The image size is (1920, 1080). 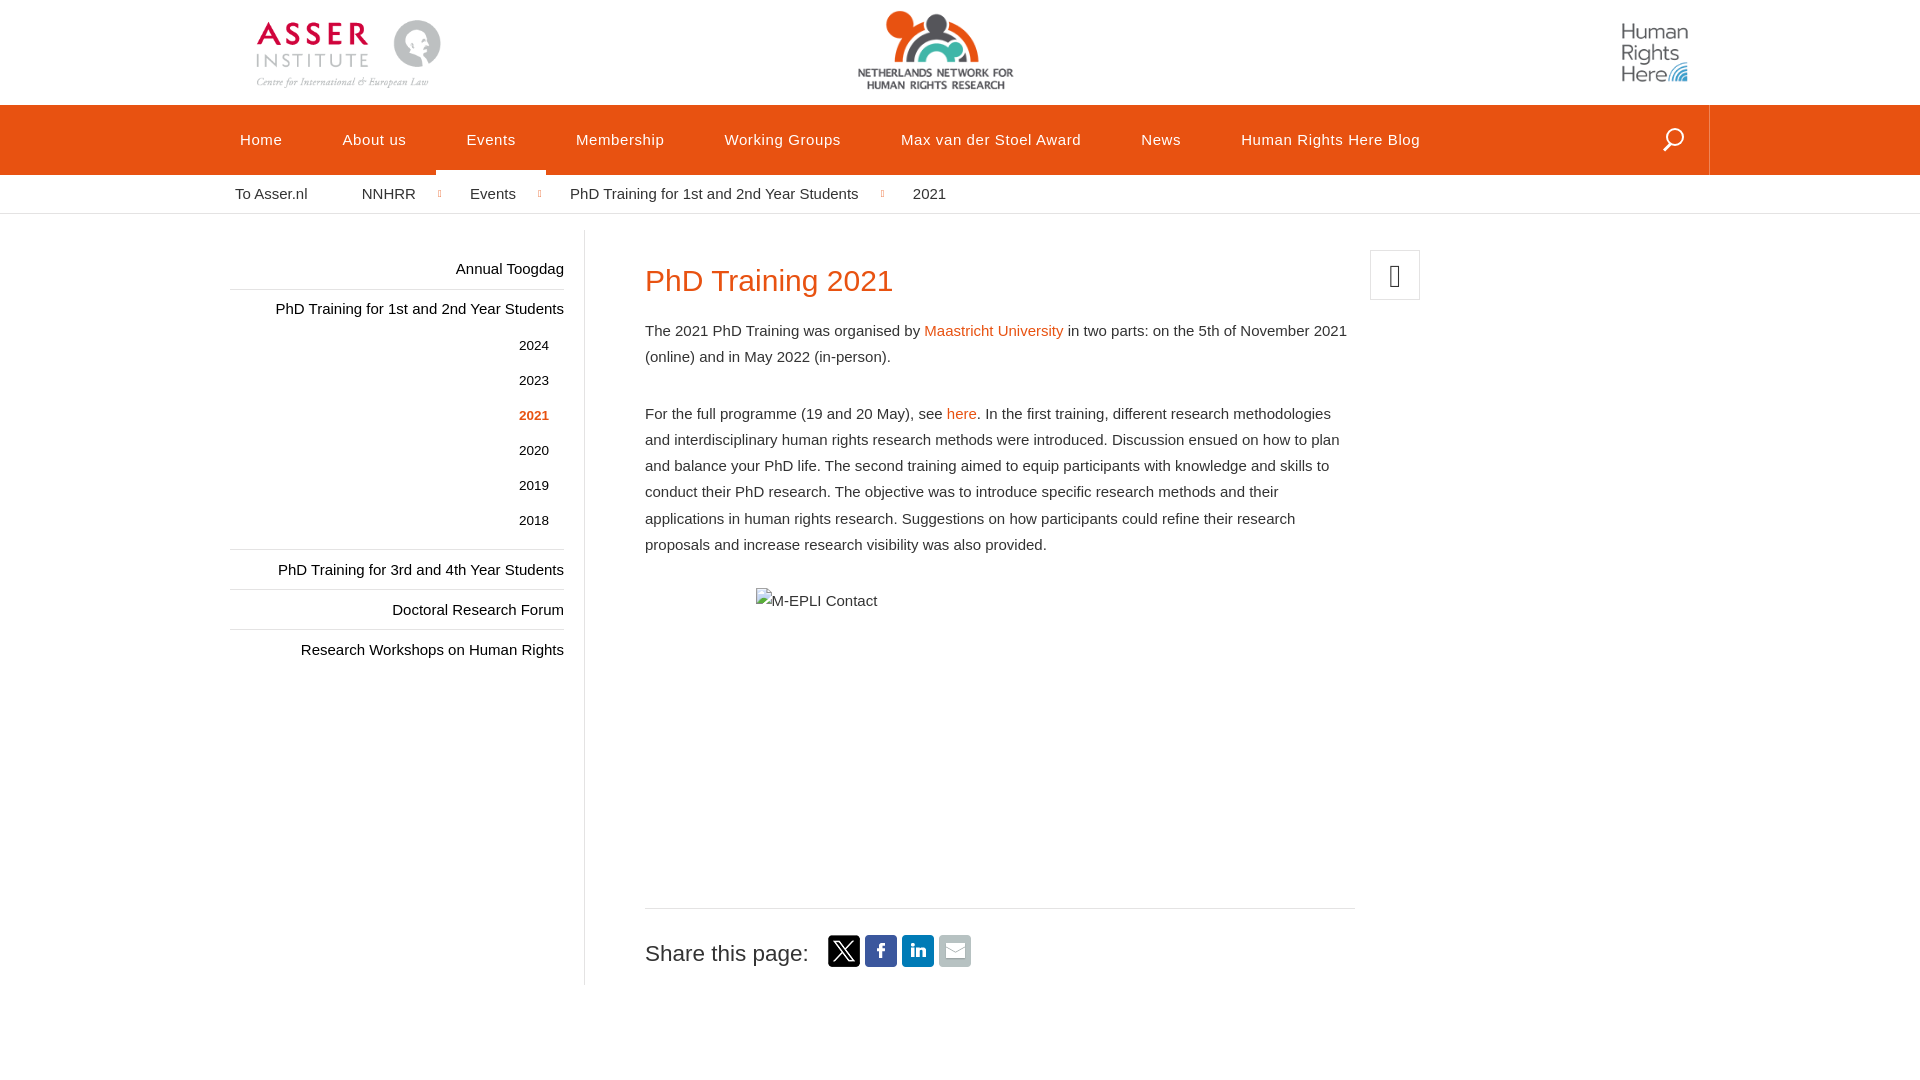 I want to click on Go back to T.M.C. Asser Instituut Homepage, so click(x=380, y=36).